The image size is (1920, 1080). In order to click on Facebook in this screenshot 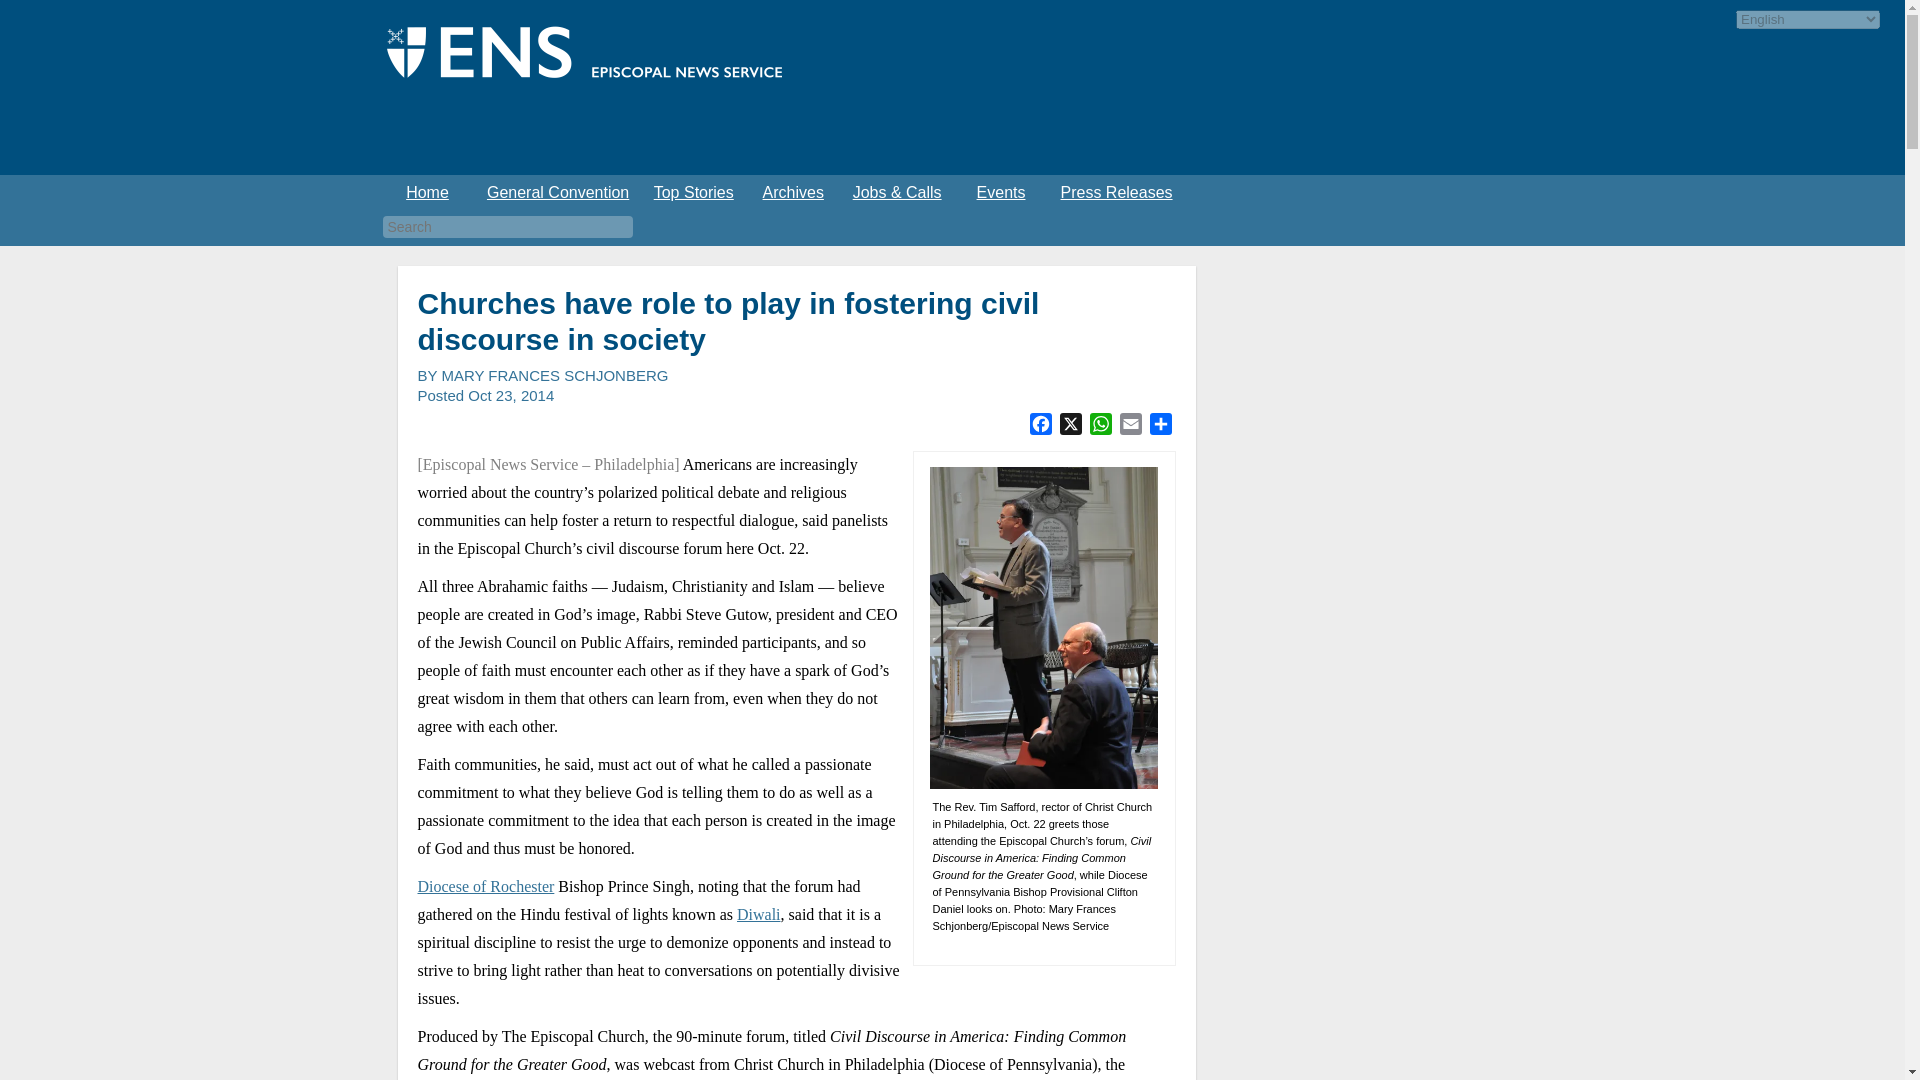, I will do `click(1040, 426)`.